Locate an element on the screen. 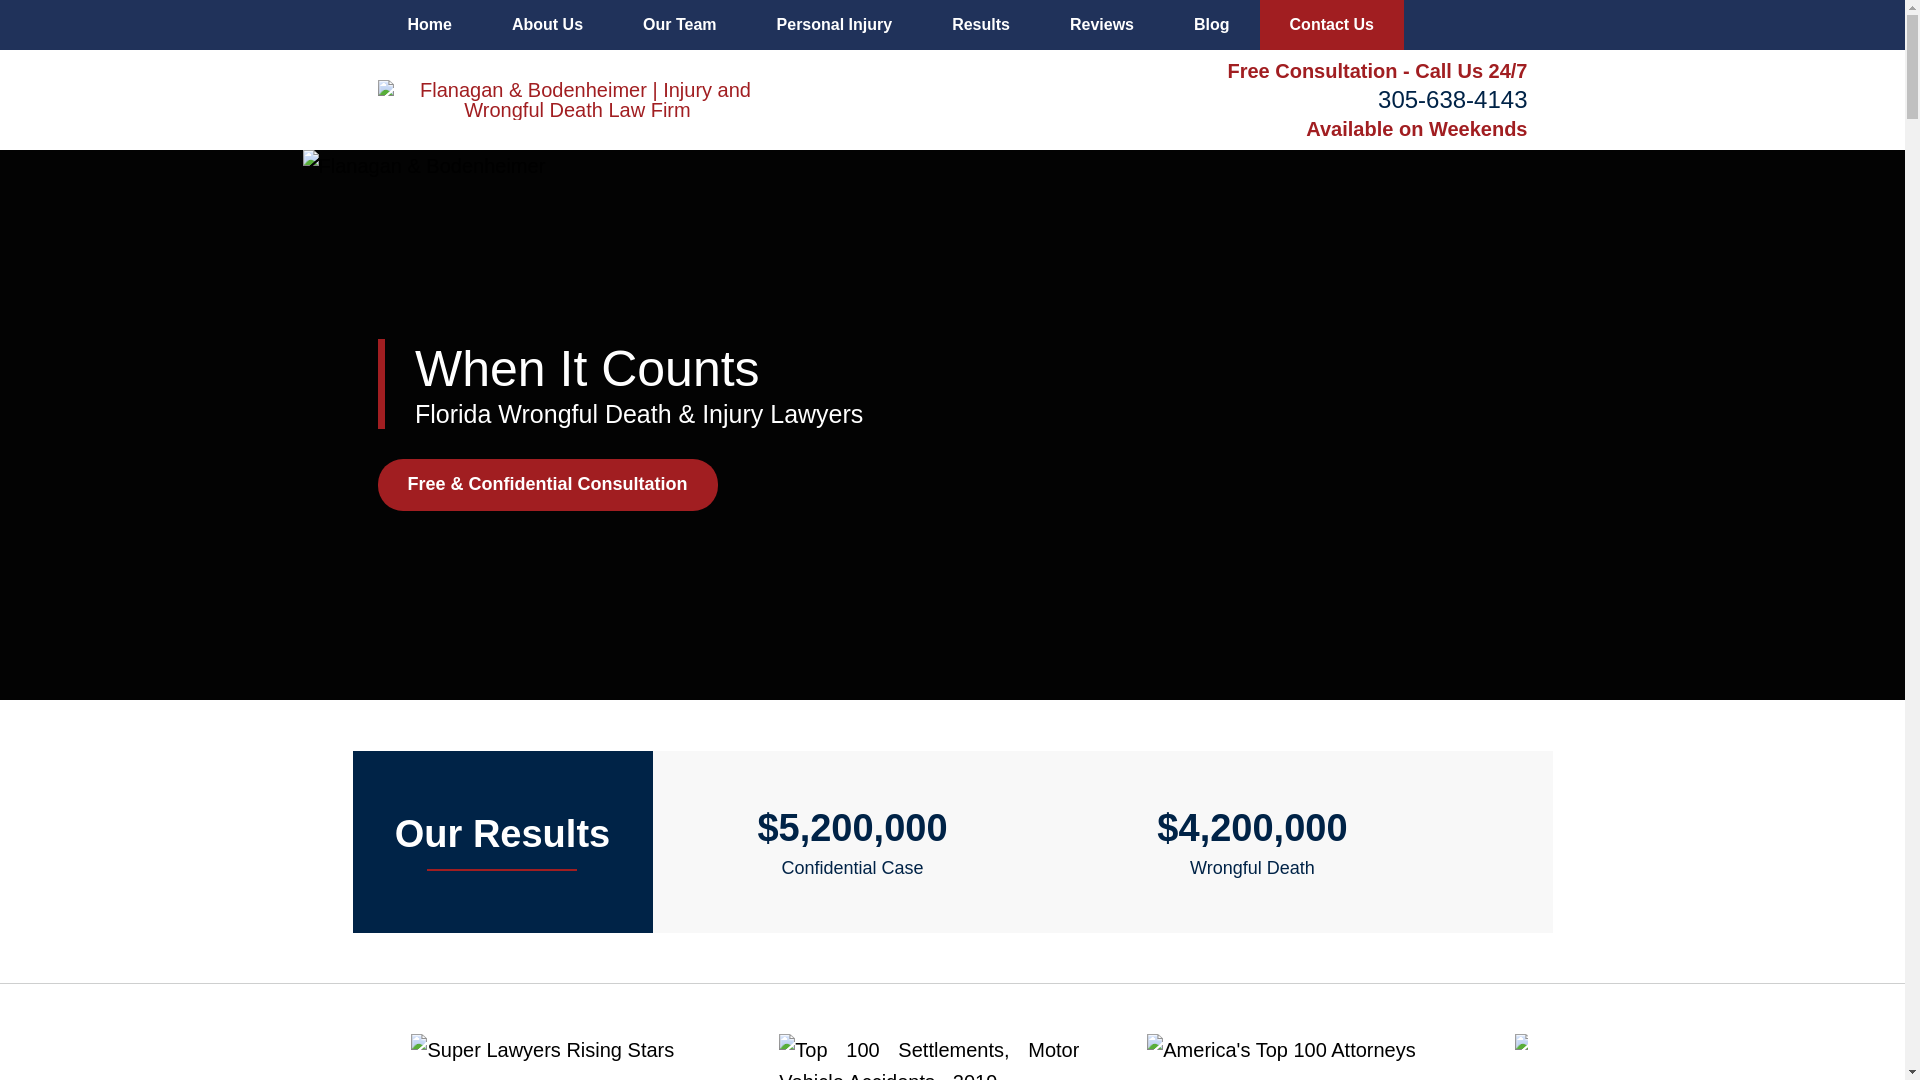  Home is located at coordinates (430, 24).